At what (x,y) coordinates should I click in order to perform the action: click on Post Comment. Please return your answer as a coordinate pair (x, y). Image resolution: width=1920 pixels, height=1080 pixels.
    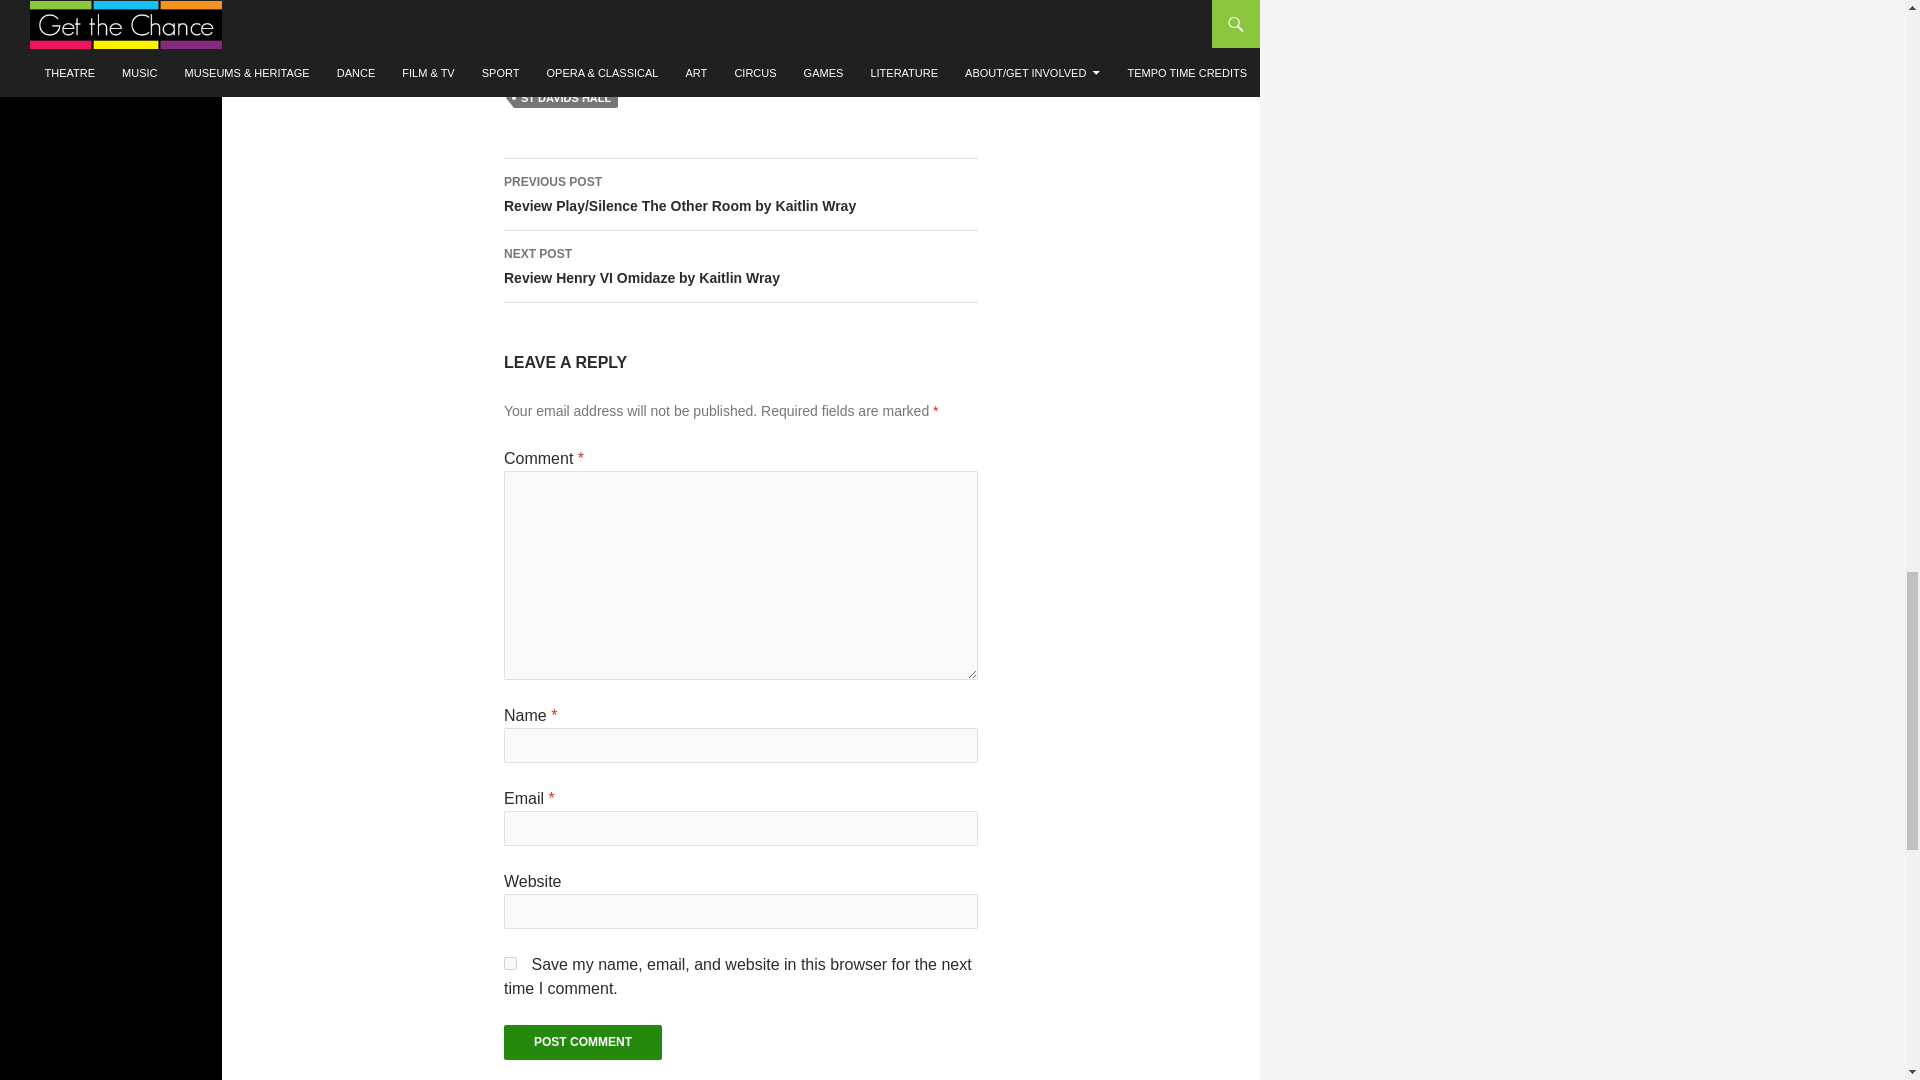
    Looking at the image, I should click on (582, 1042).